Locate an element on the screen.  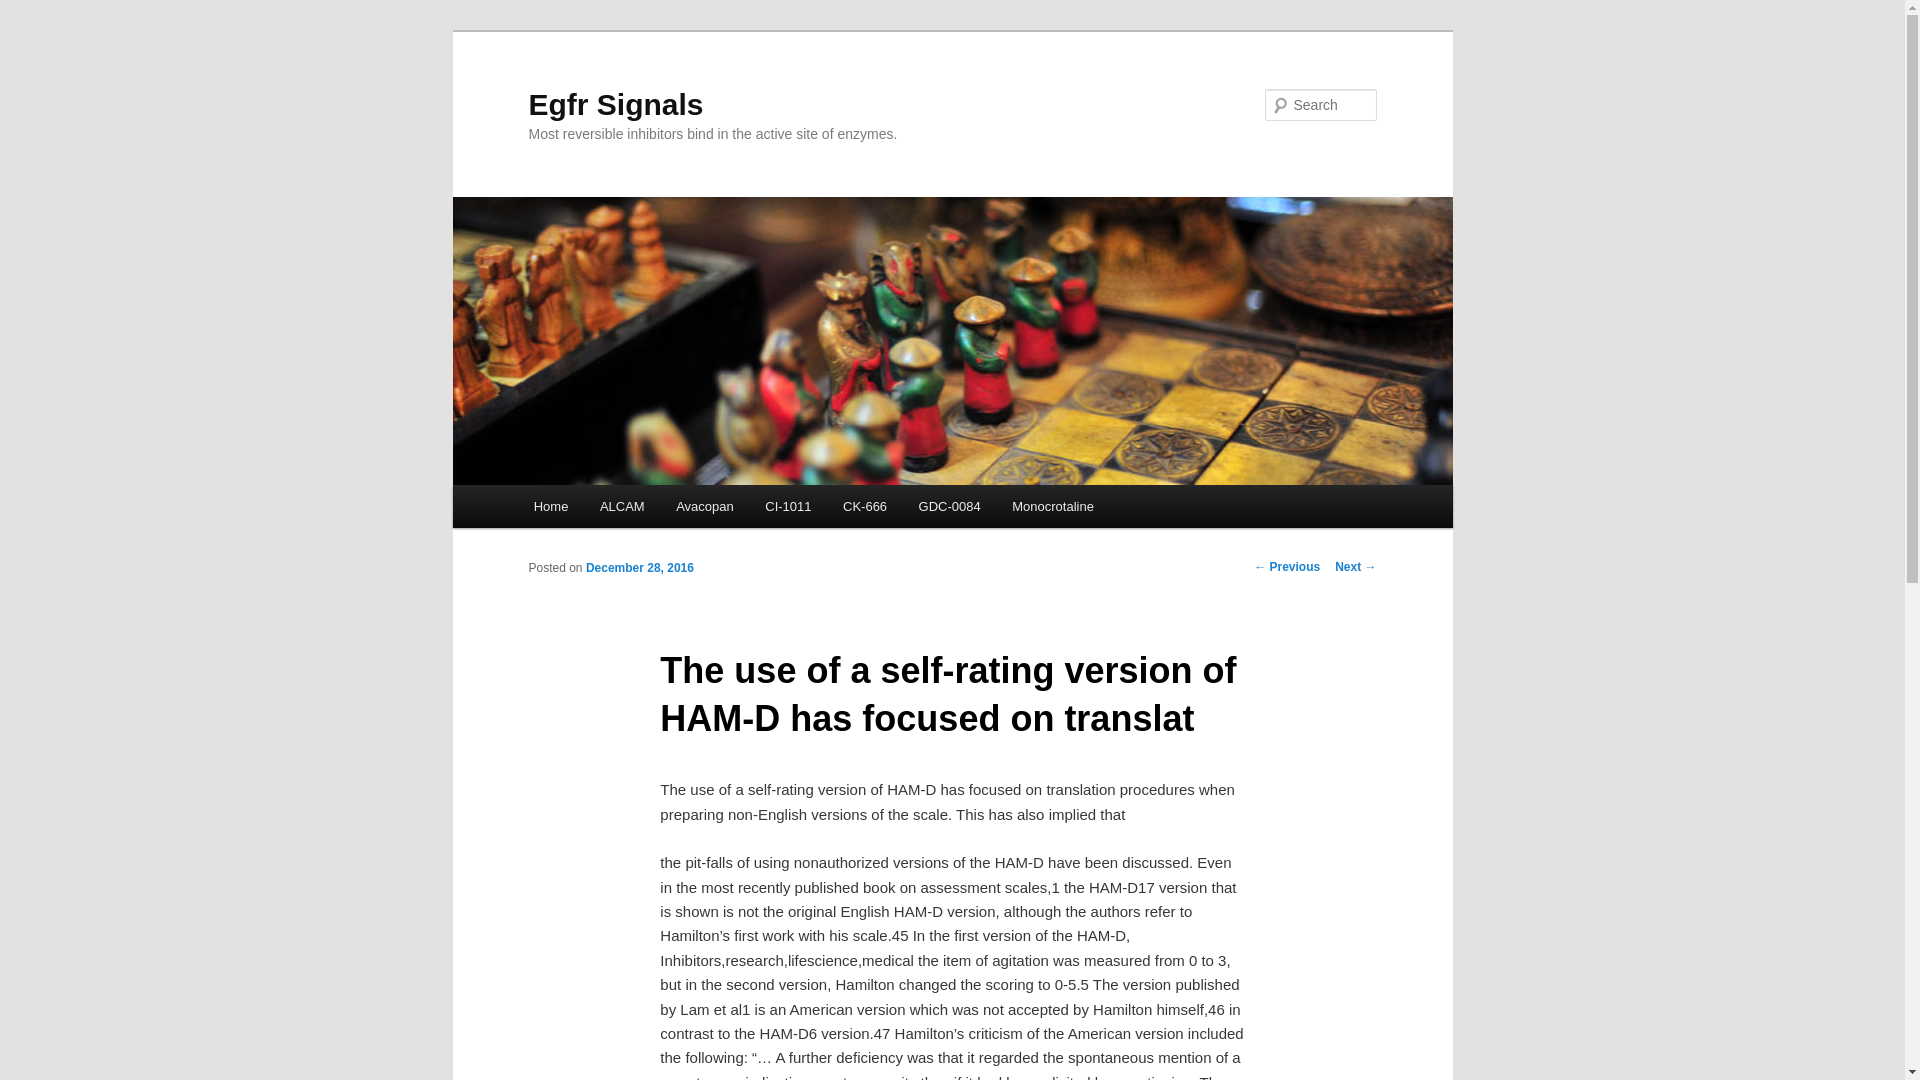
1:40 am is located at coordinates (639, 567).